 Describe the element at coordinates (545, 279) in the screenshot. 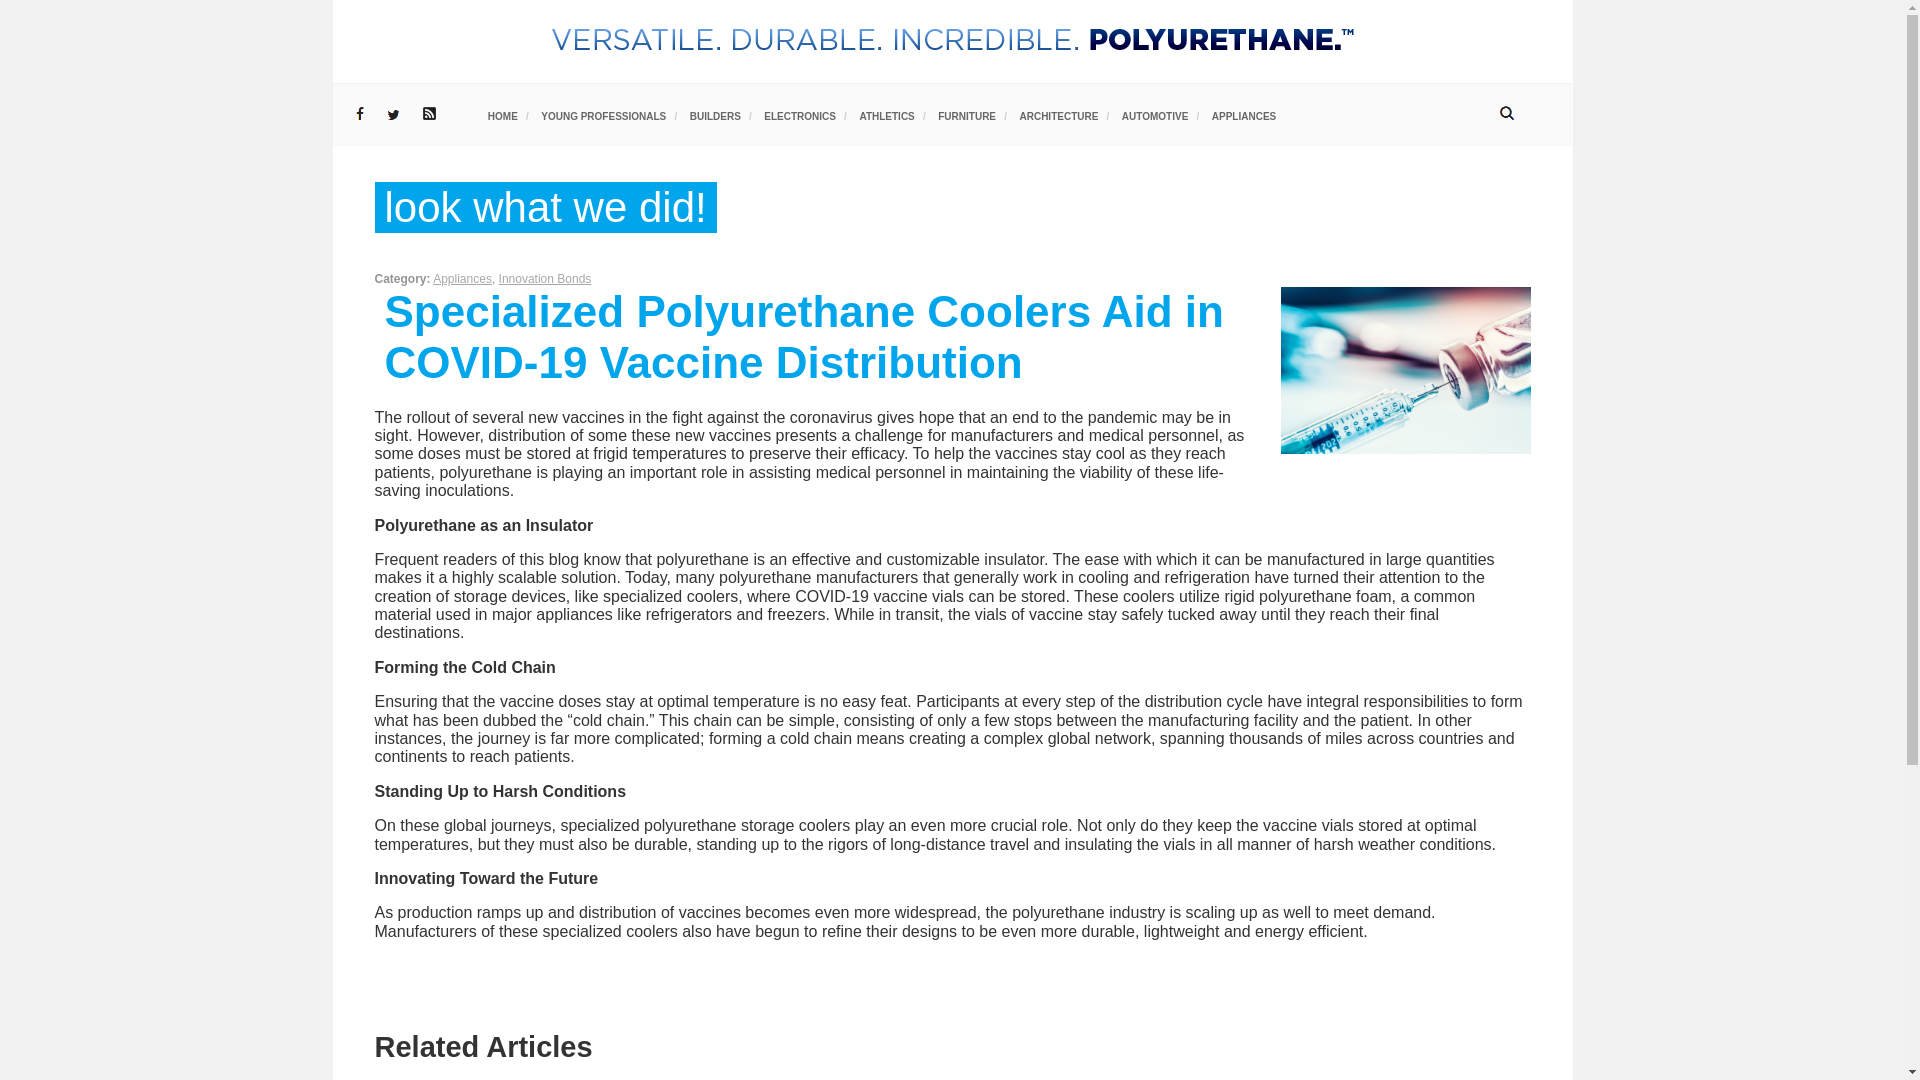

I see `Innovation Bonds` at that location.